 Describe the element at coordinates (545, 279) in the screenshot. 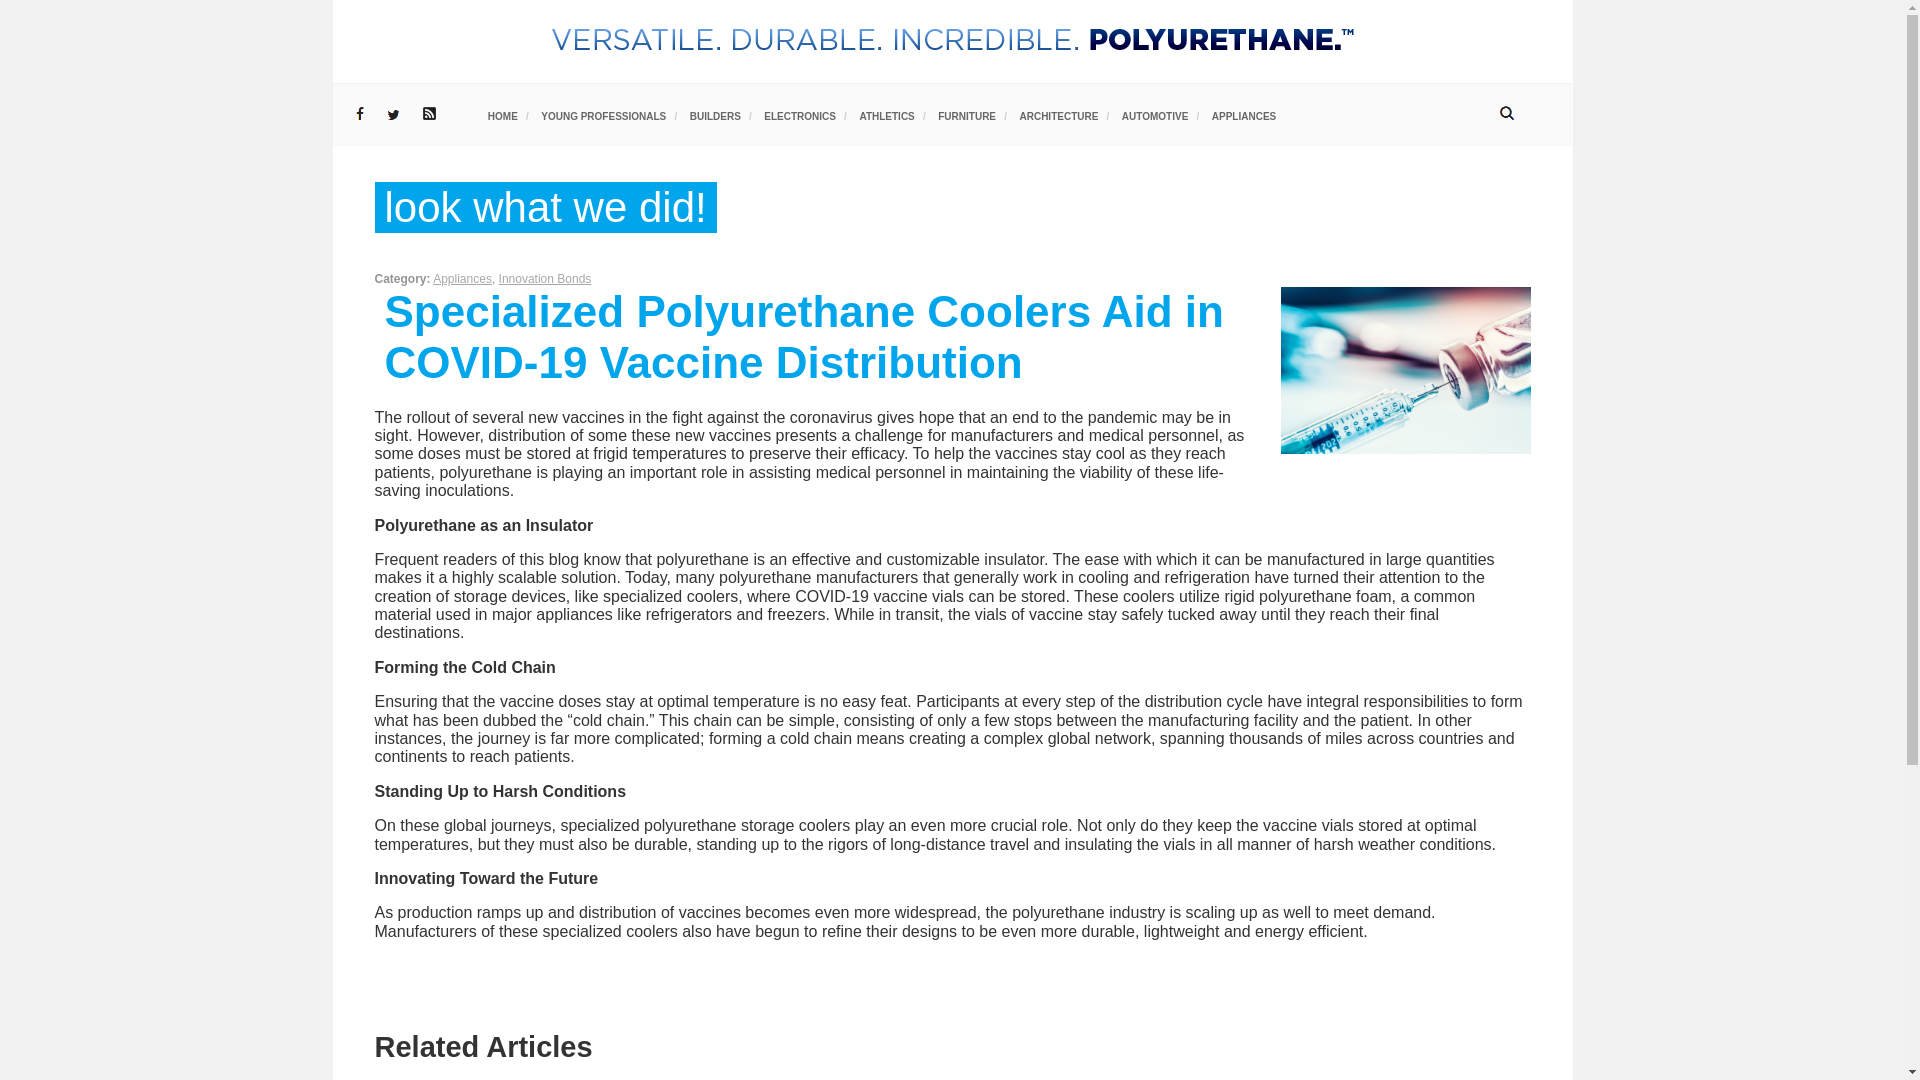

I see `Innovation Bonds` at that location.